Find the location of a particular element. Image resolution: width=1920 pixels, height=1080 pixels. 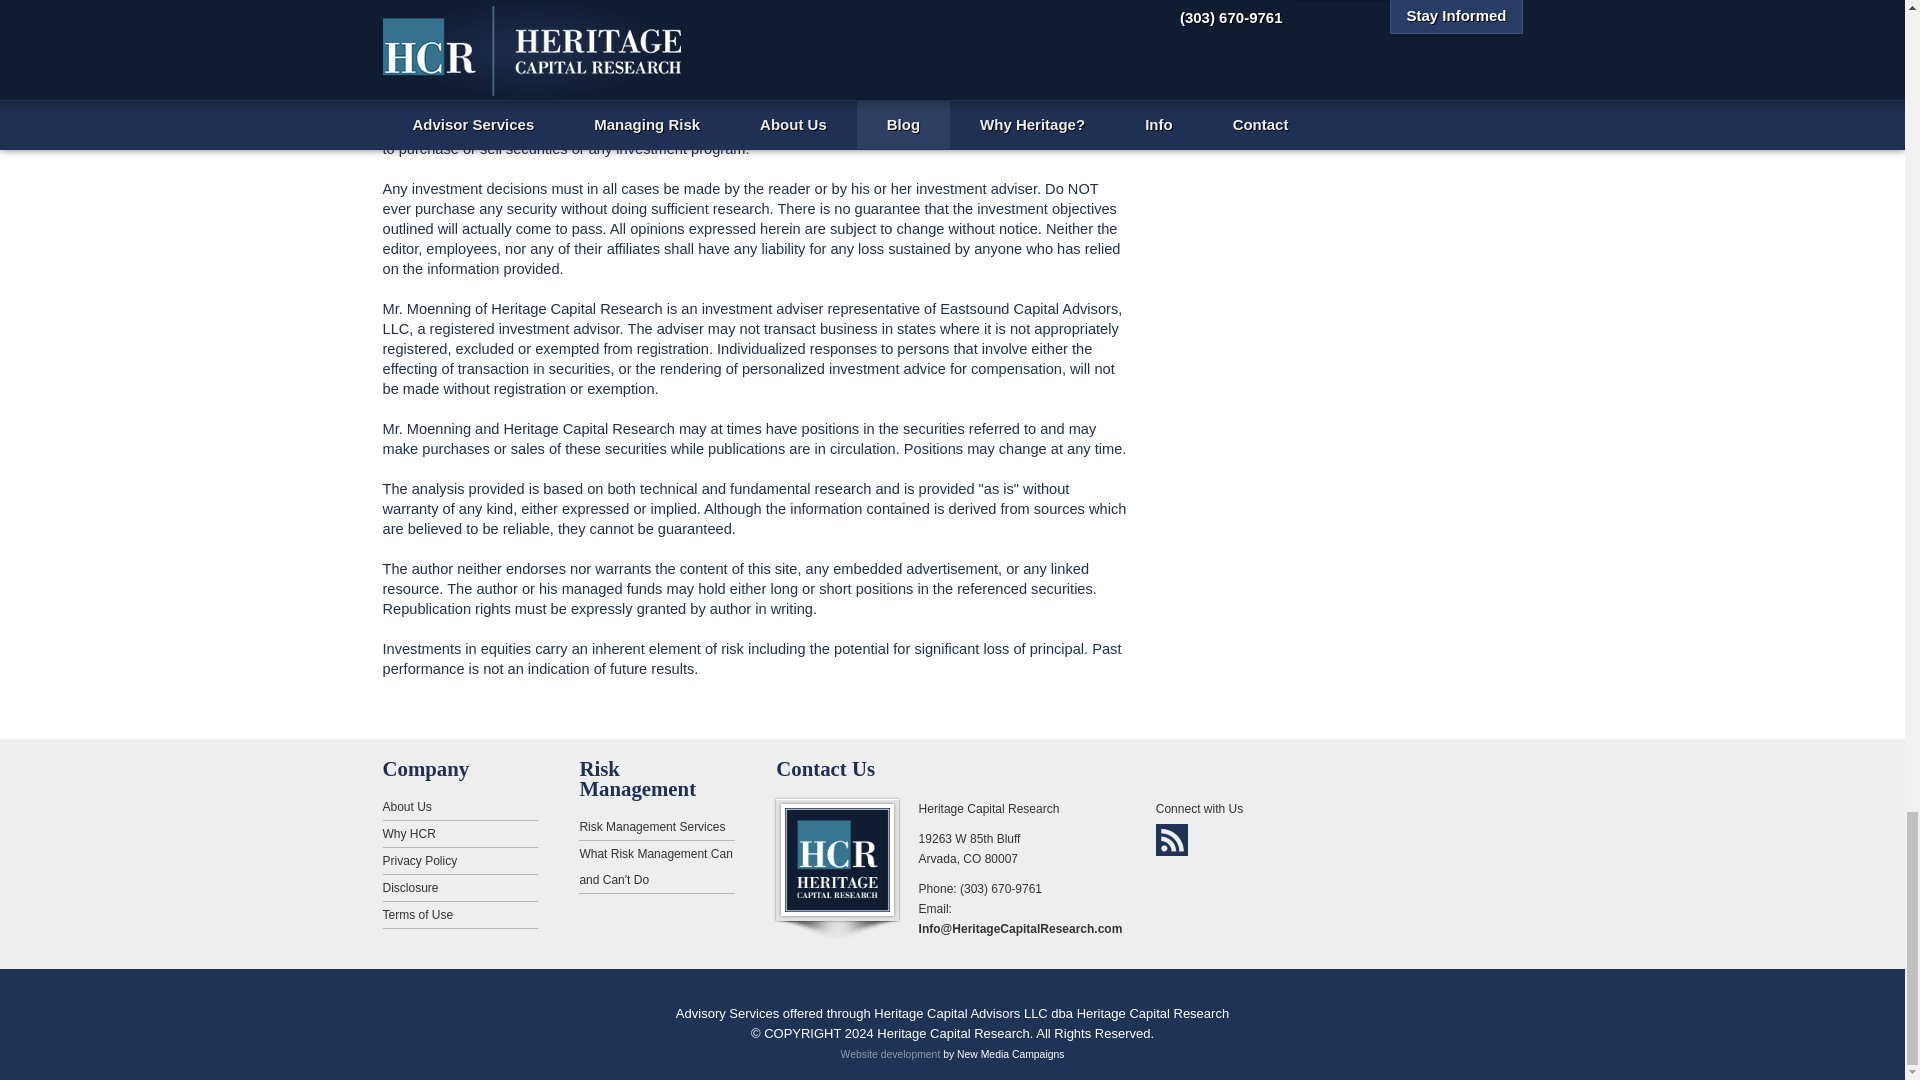

Terms of Use is located at coordinates (460, 914).